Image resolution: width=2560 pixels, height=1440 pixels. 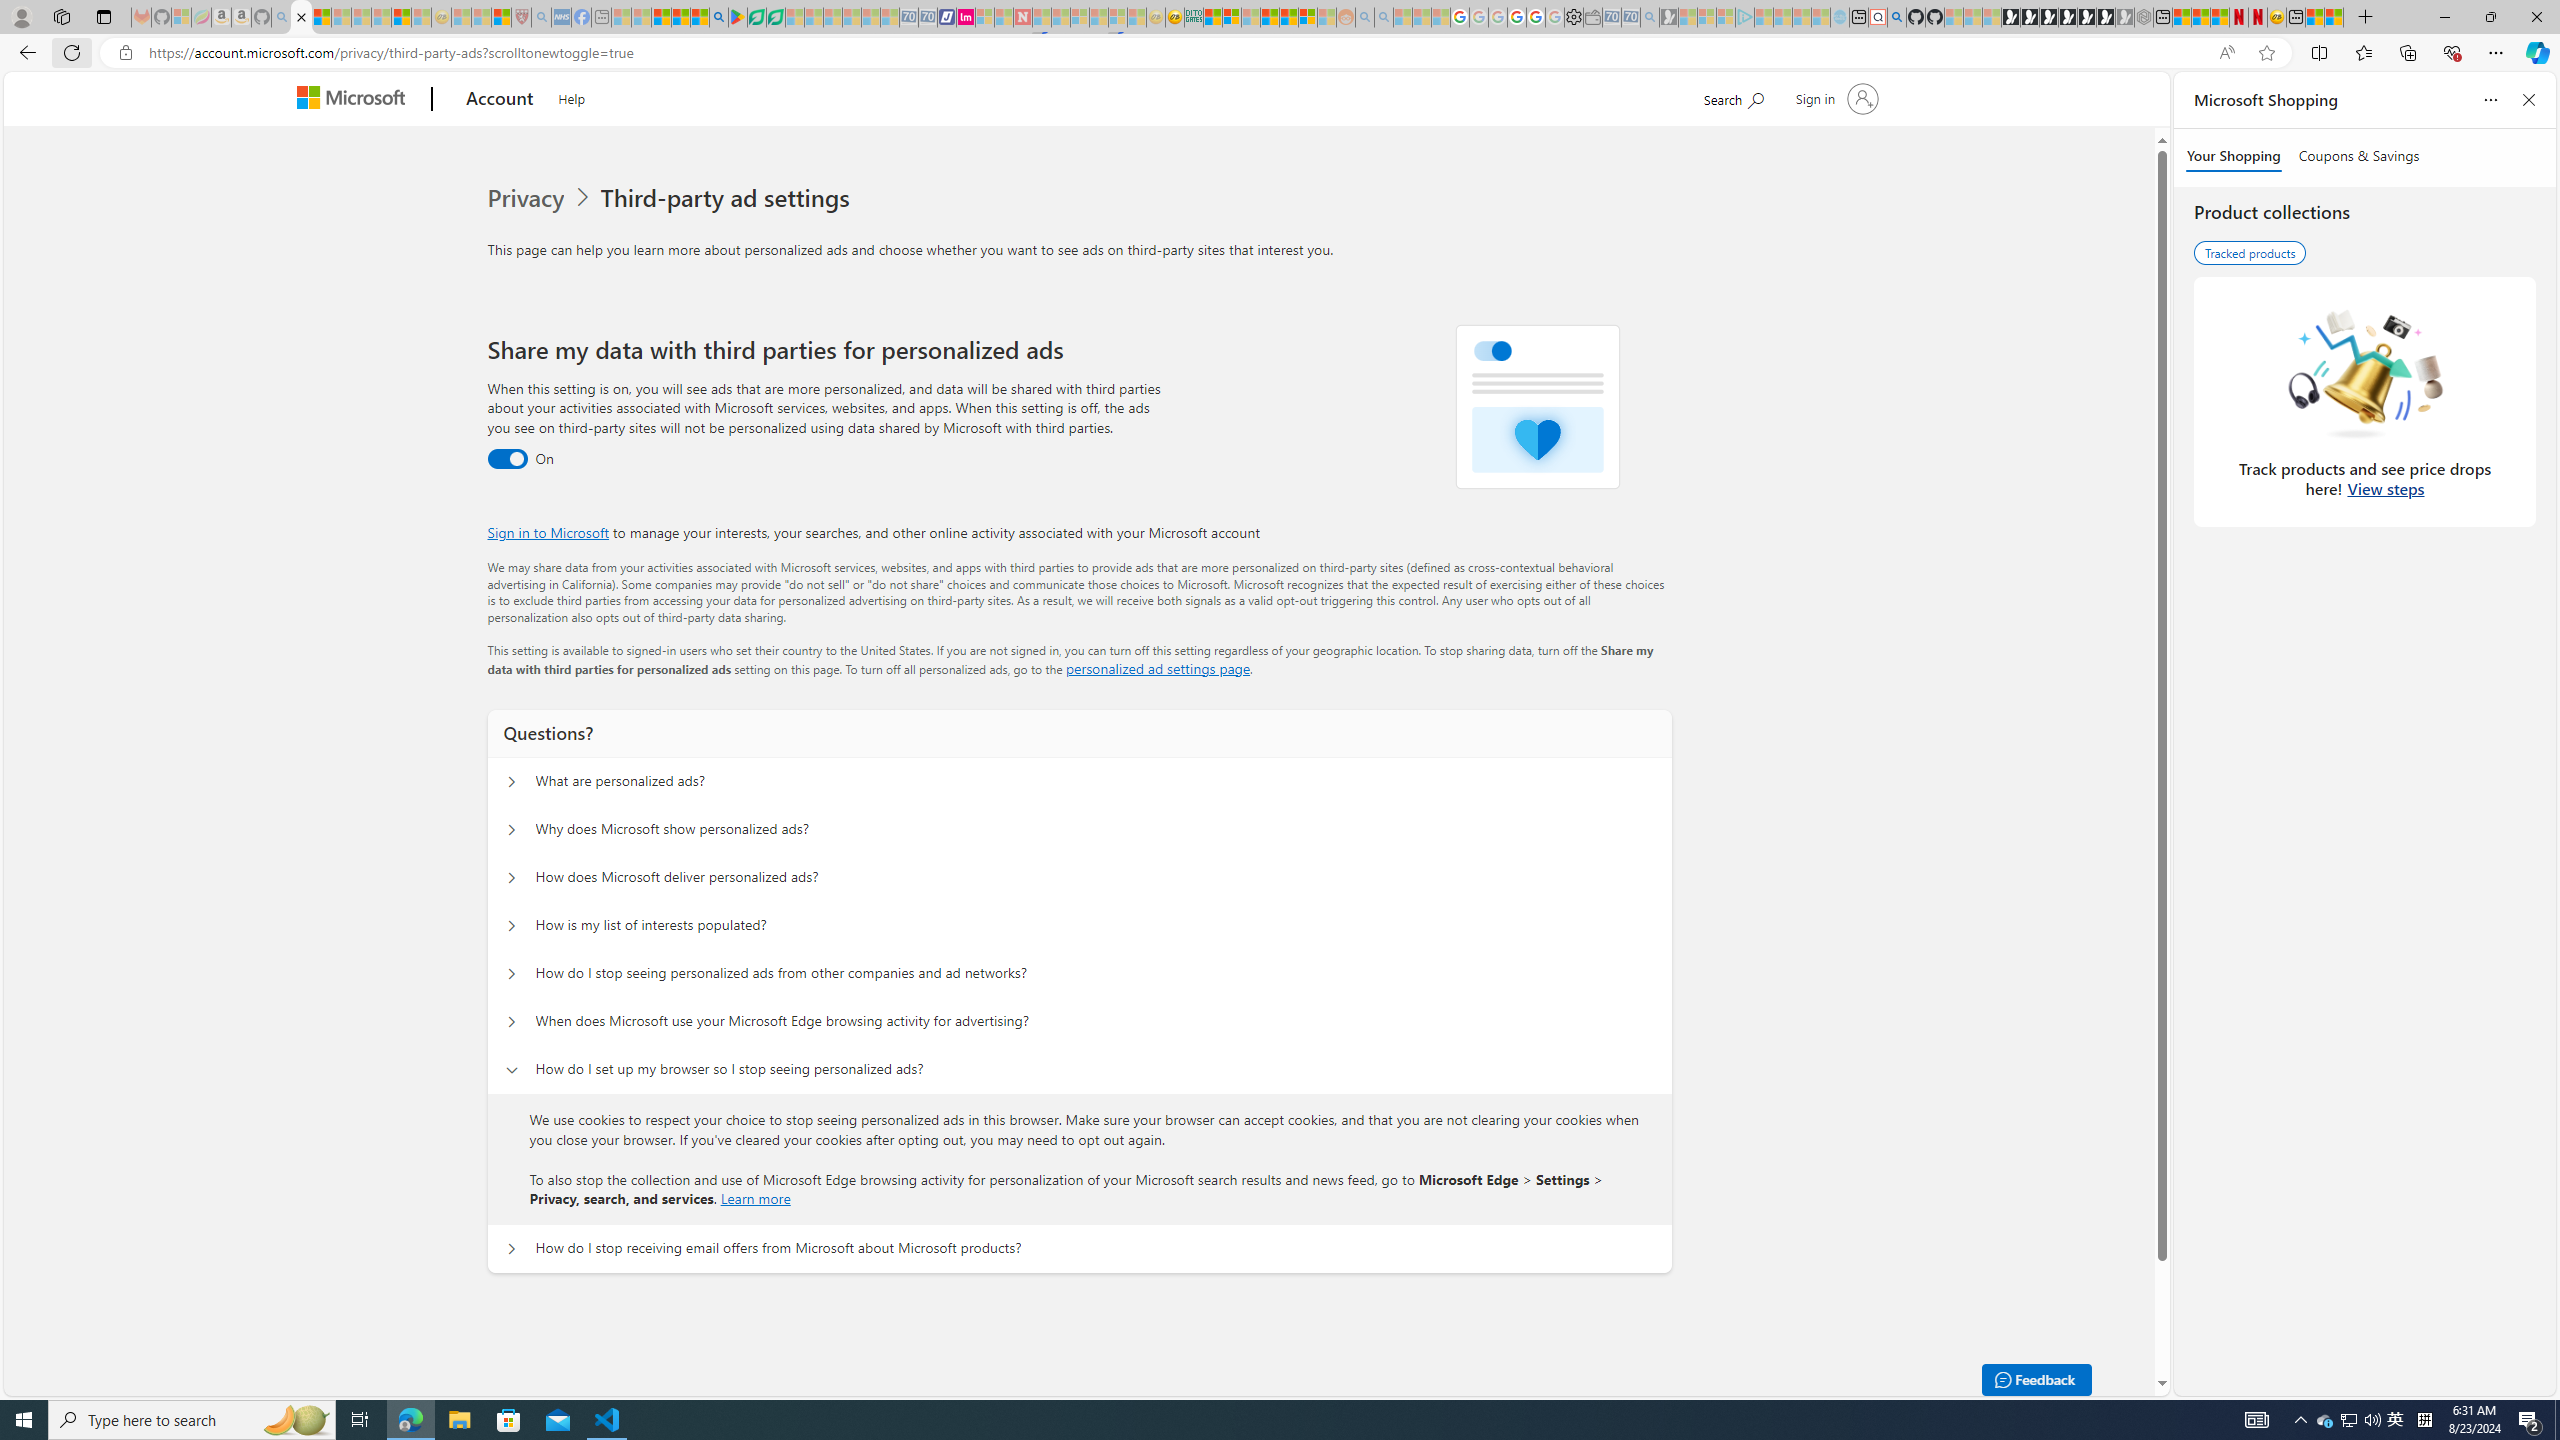 What do you see at coordinates (1734, 96) in the screenshot?
I see `Search Microsoft.com` at bounding box center [1734, 96].